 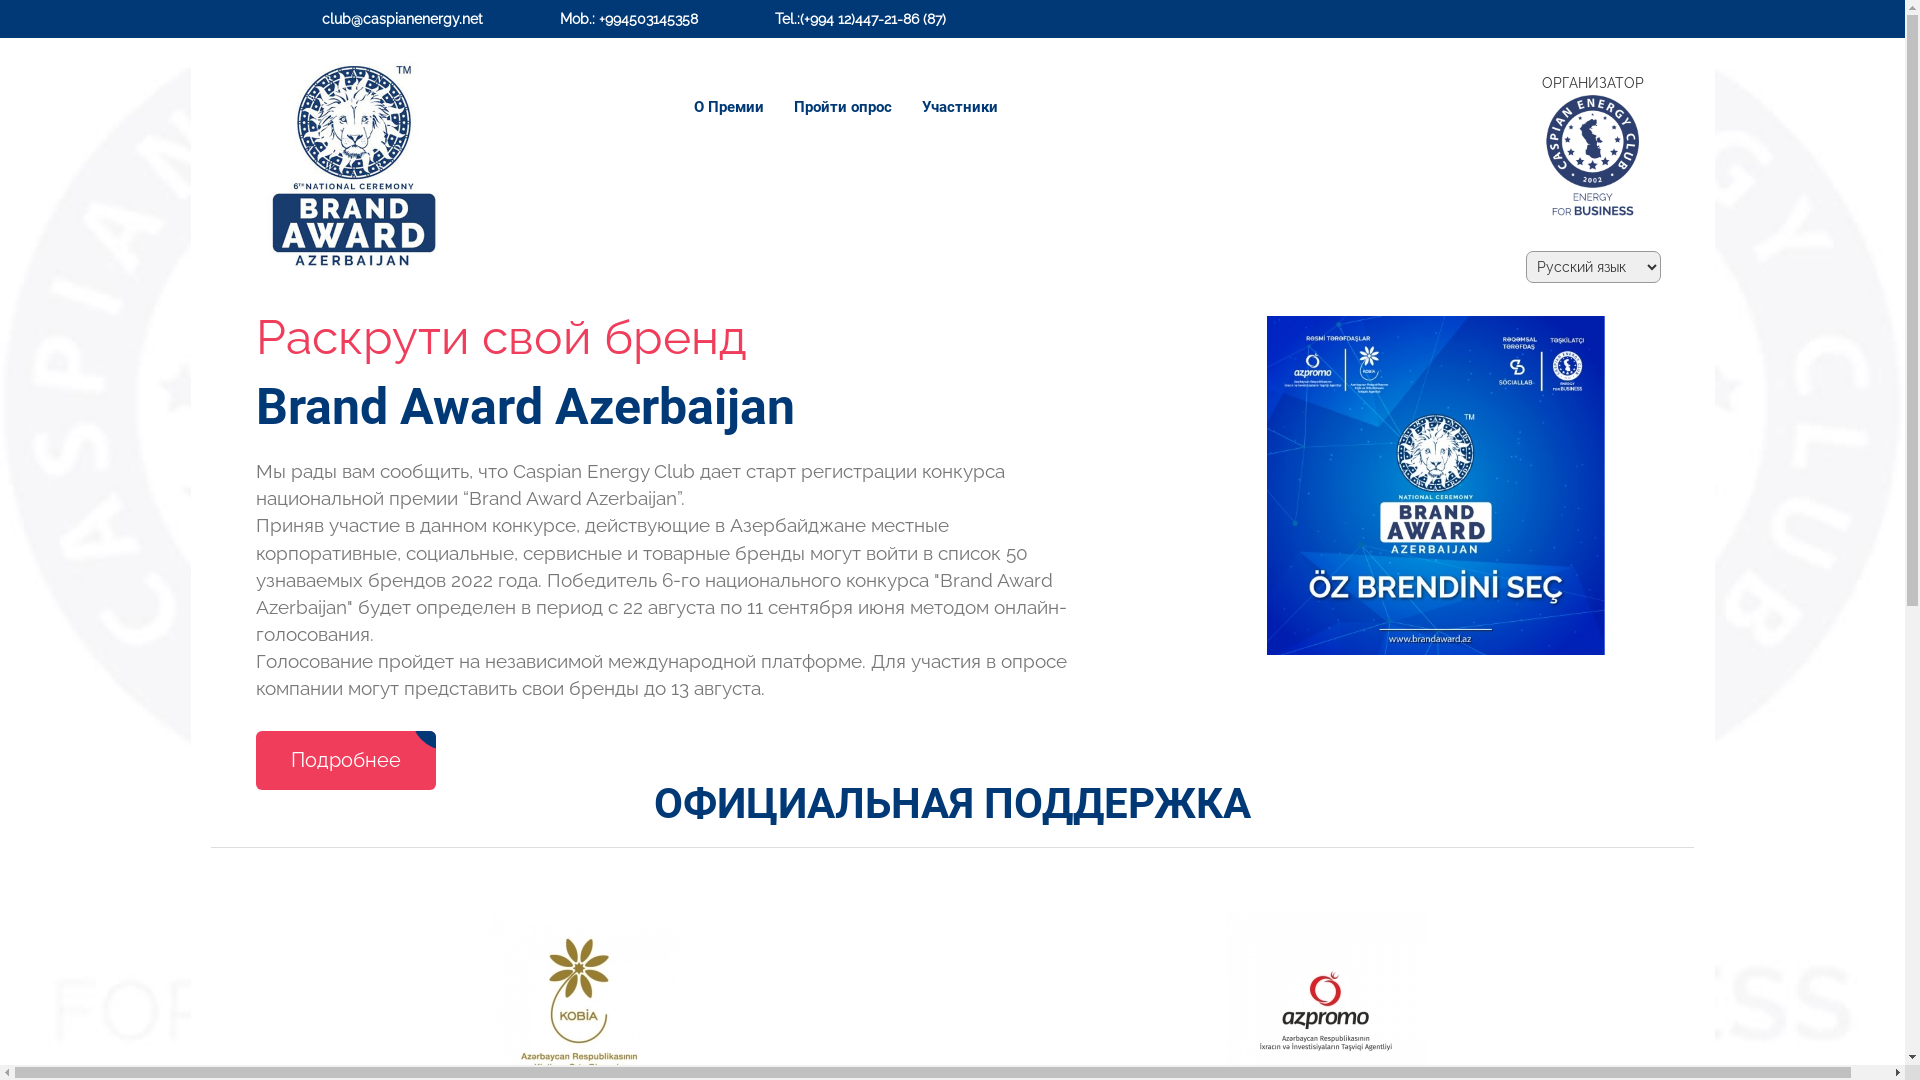 I want to click on BRANDAWARD-TR-BANNER, so click(x=1436, y=486).